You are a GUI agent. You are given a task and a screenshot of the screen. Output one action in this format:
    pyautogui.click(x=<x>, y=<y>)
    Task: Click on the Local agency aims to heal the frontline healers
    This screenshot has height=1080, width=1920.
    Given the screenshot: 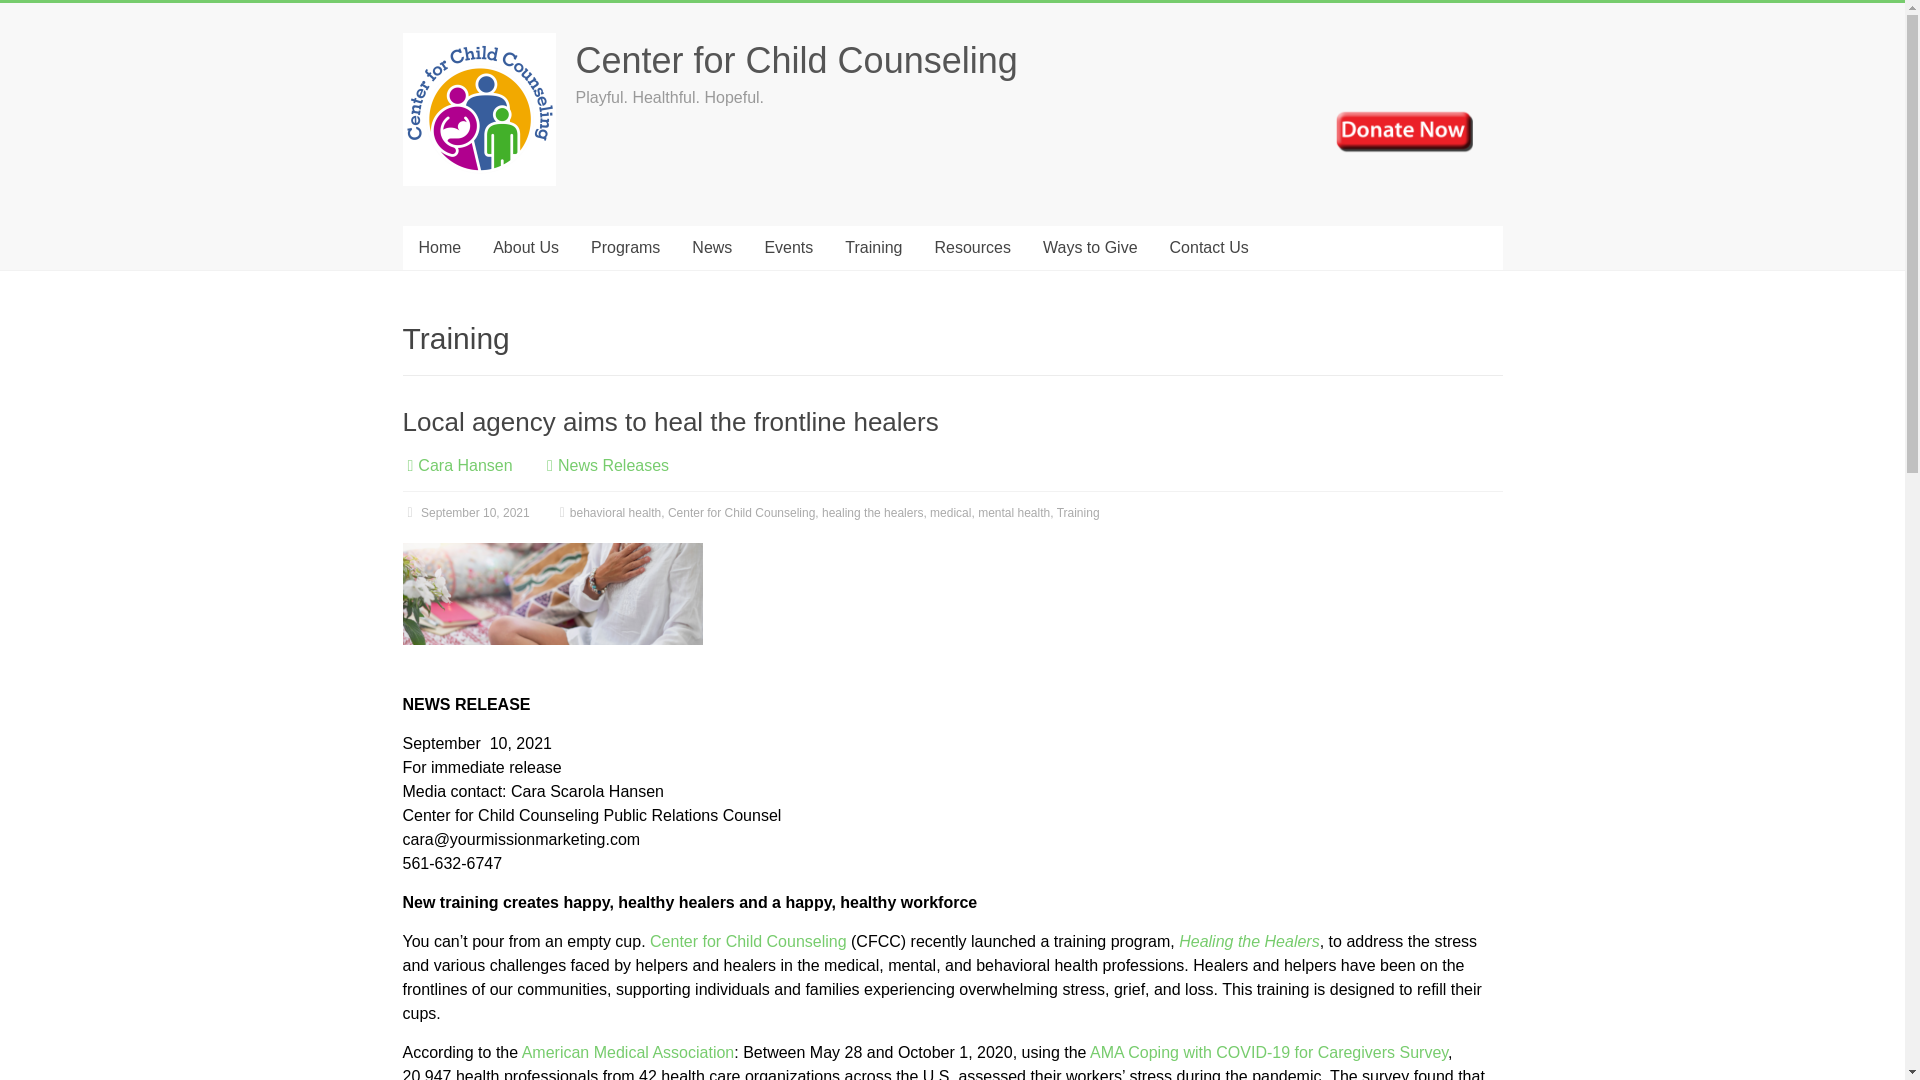 What is the action you would take?
    pyautogui.click(x=670, y=422)
    